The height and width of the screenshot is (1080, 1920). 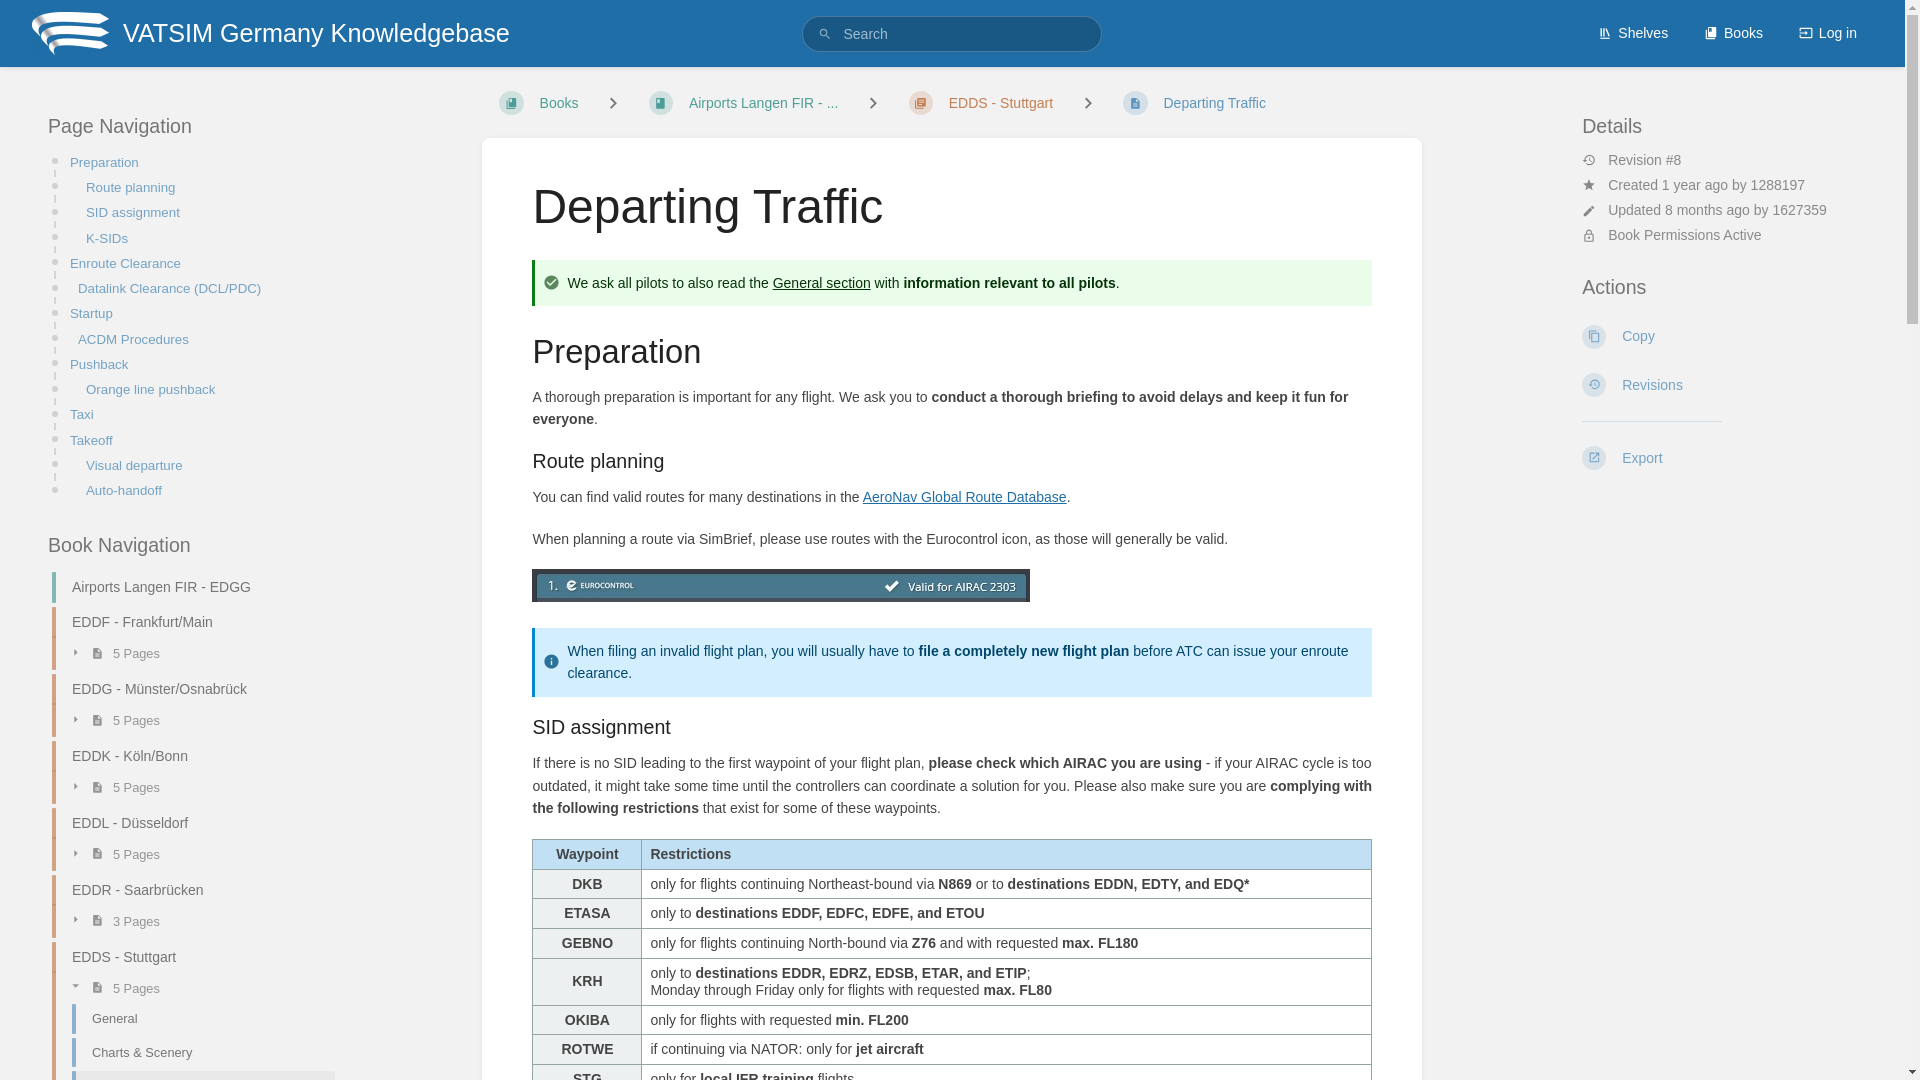 What do you see at coordinates (204, 465) in the screenshot?
I see `Visual departure` at bounding box center [204, 465].